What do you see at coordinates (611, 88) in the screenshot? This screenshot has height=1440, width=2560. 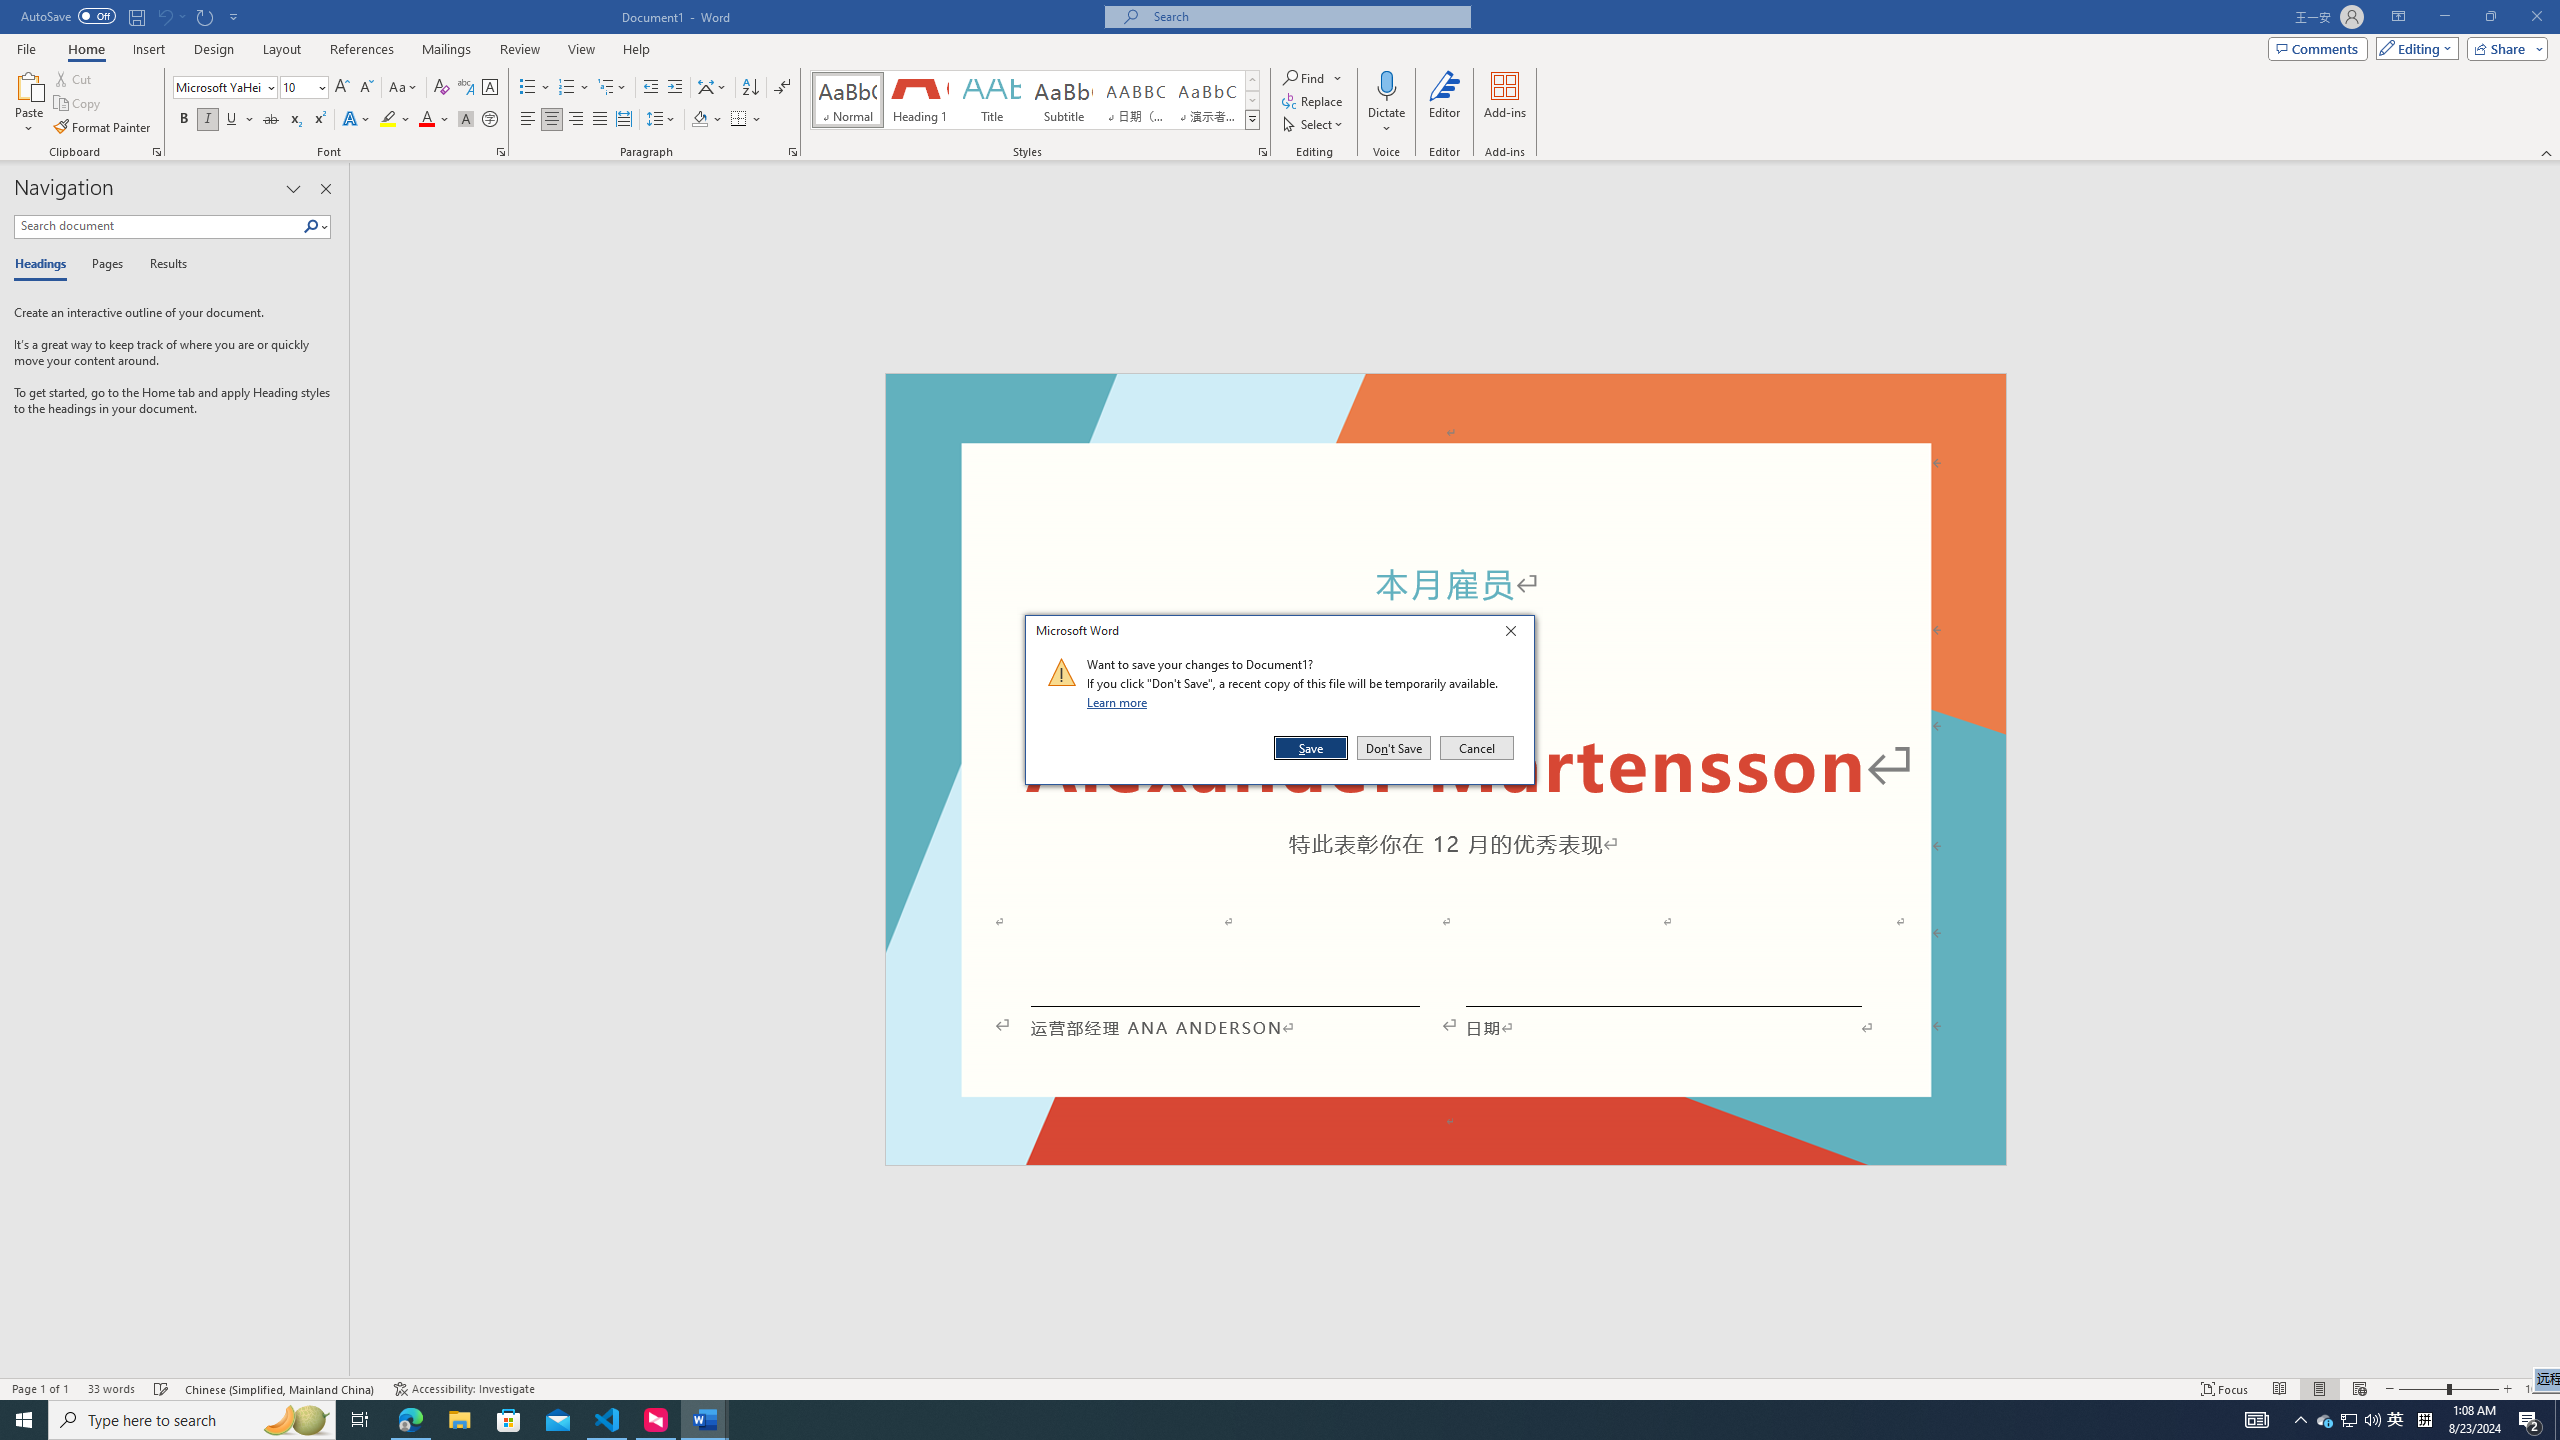 I see `Start` at bounding box center [611, 88].